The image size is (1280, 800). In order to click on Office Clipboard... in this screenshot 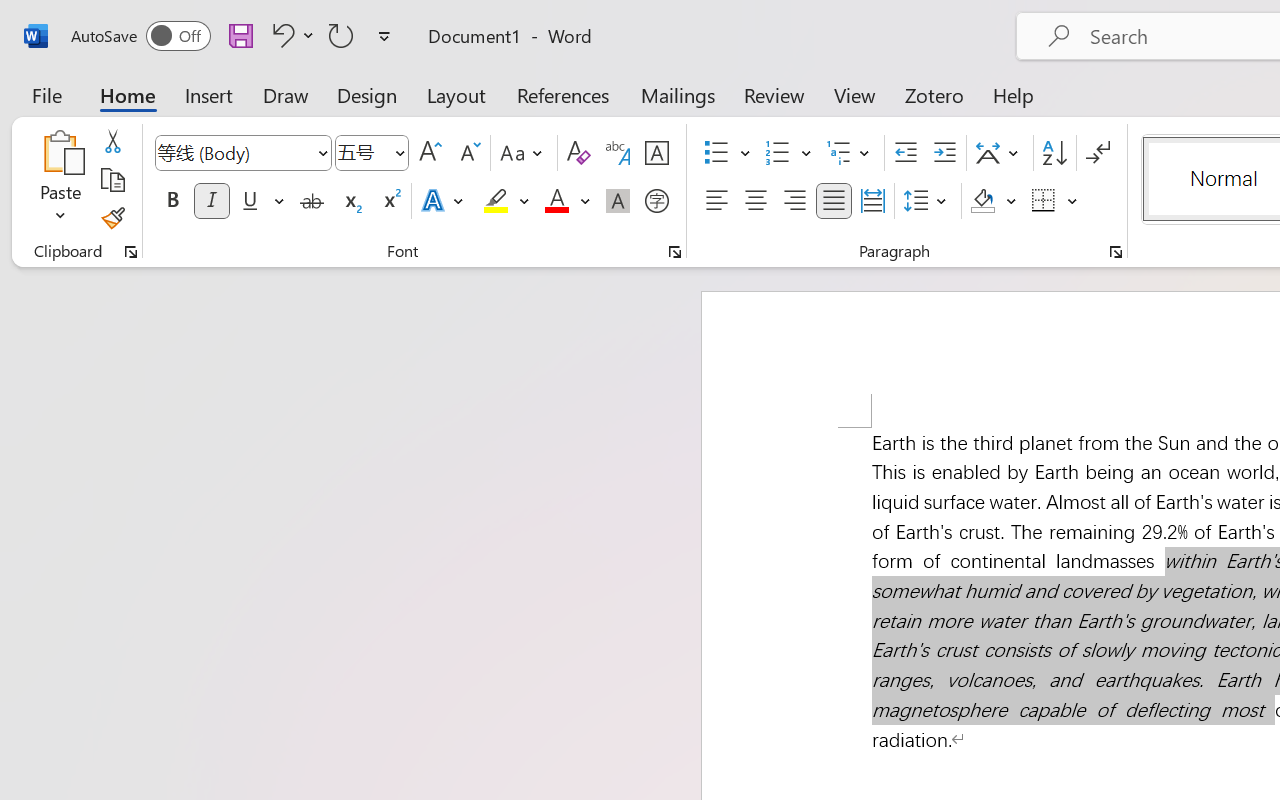, I will do `click(131, 252)`.